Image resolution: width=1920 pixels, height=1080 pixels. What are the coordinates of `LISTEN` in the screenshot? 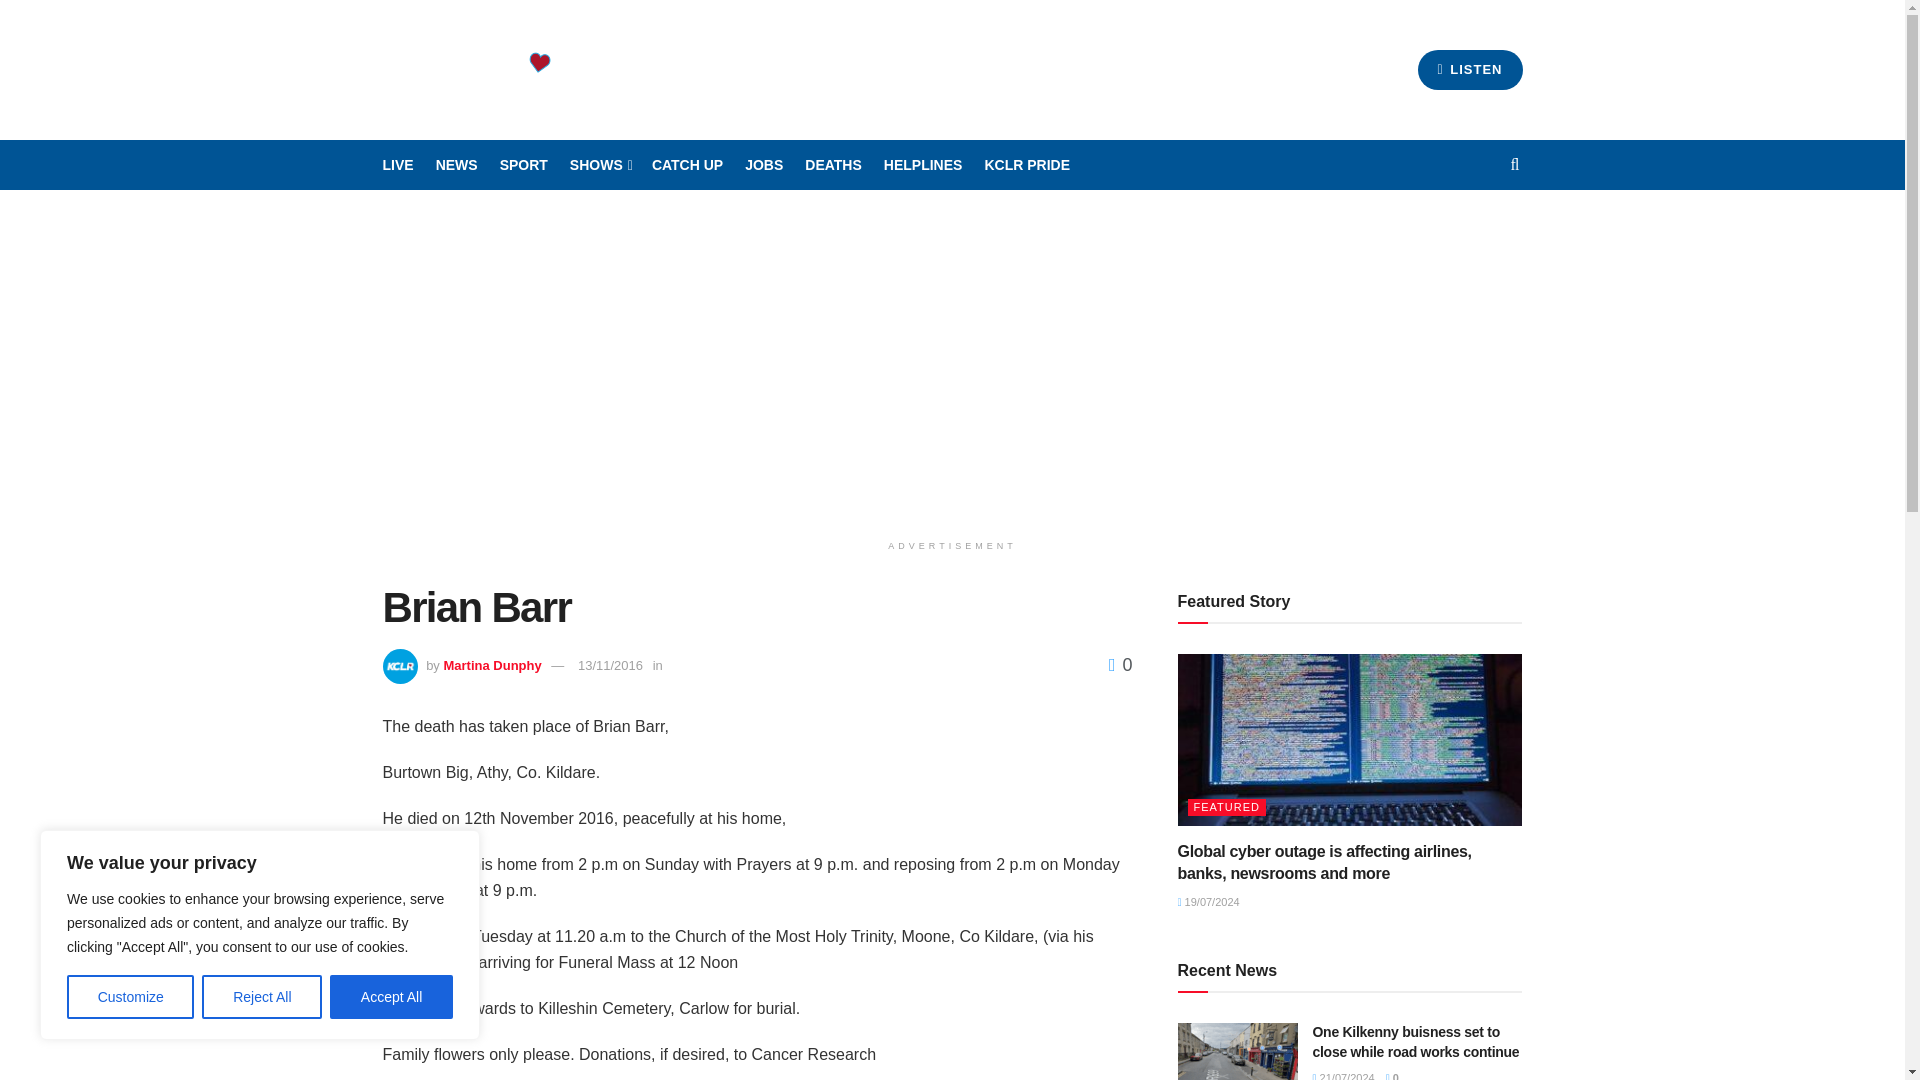 It's located at (1470, 69).